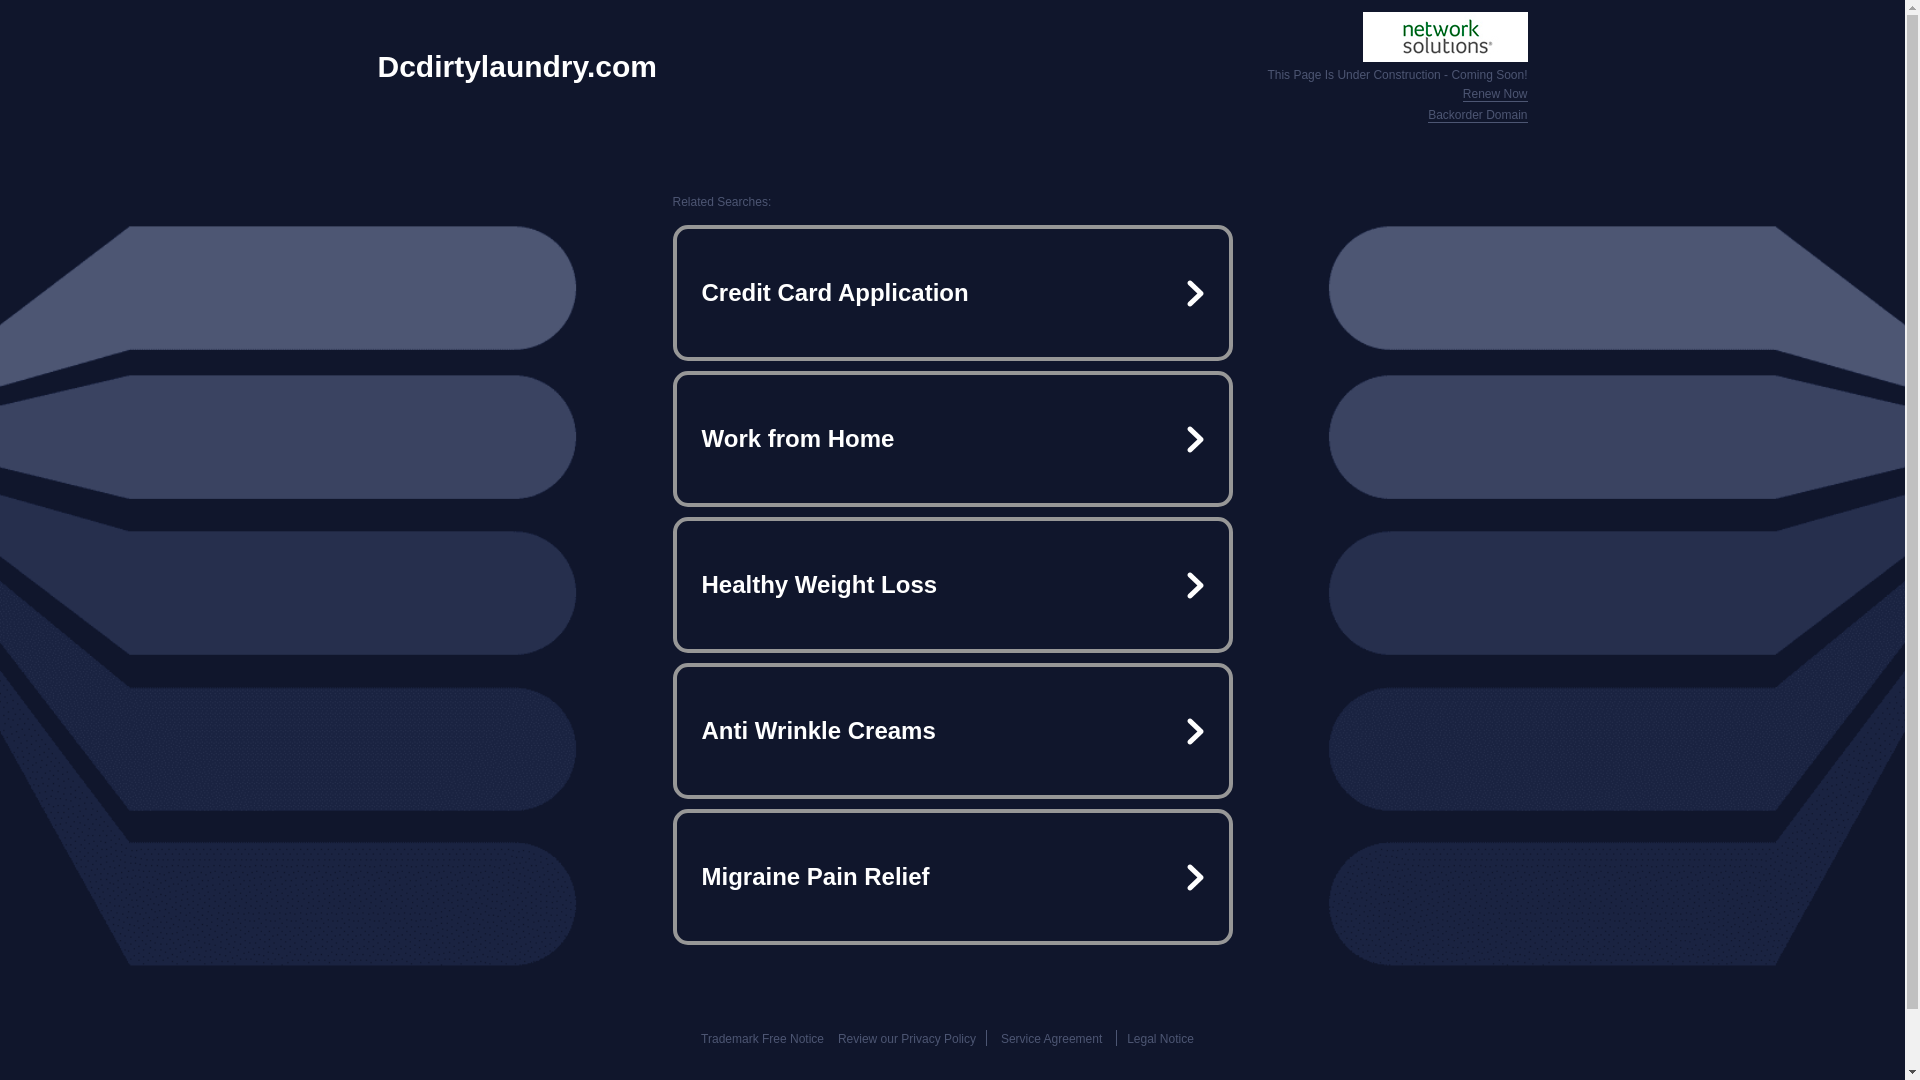  What do you see at coordinates (1160, 1039) in the screenshot?
I see `Legal Notice` at bounding box center [1160, 1039].